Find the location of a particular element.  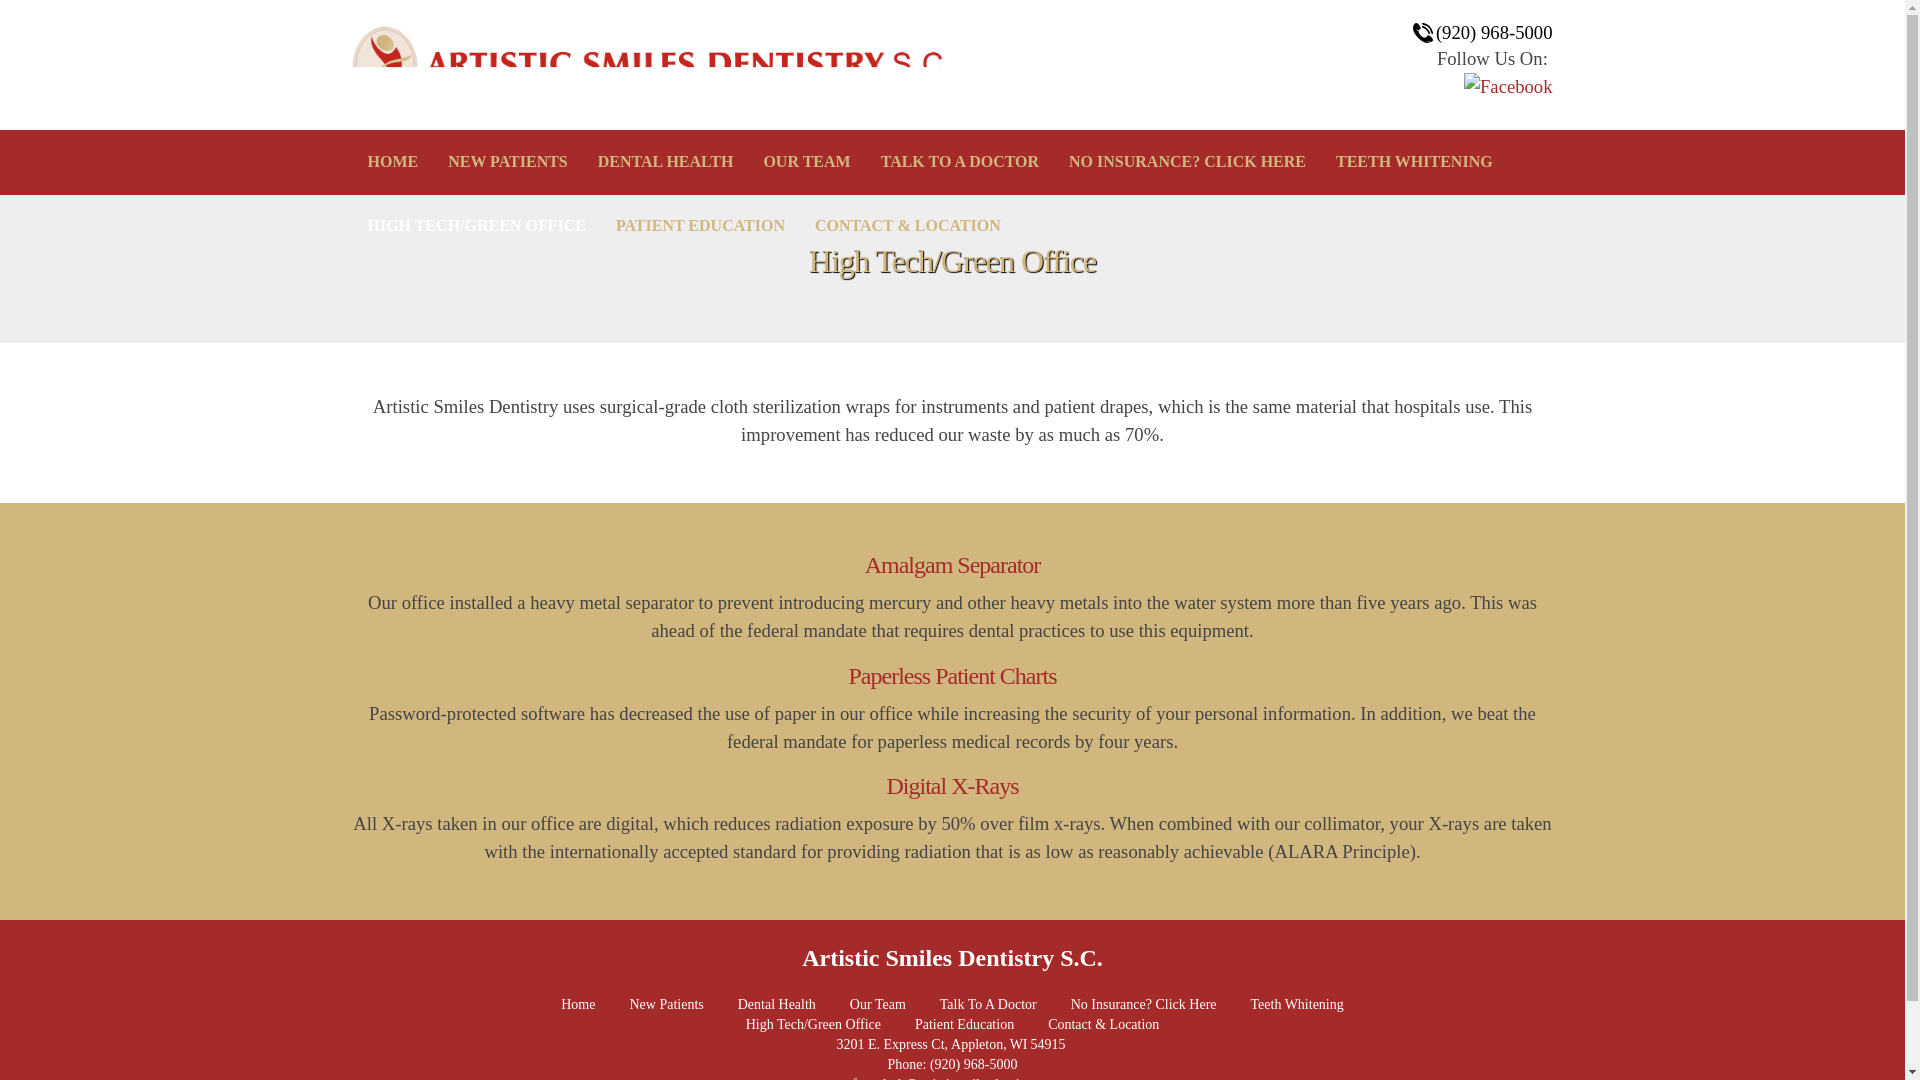

HOME is located at coordinates (392, 162).